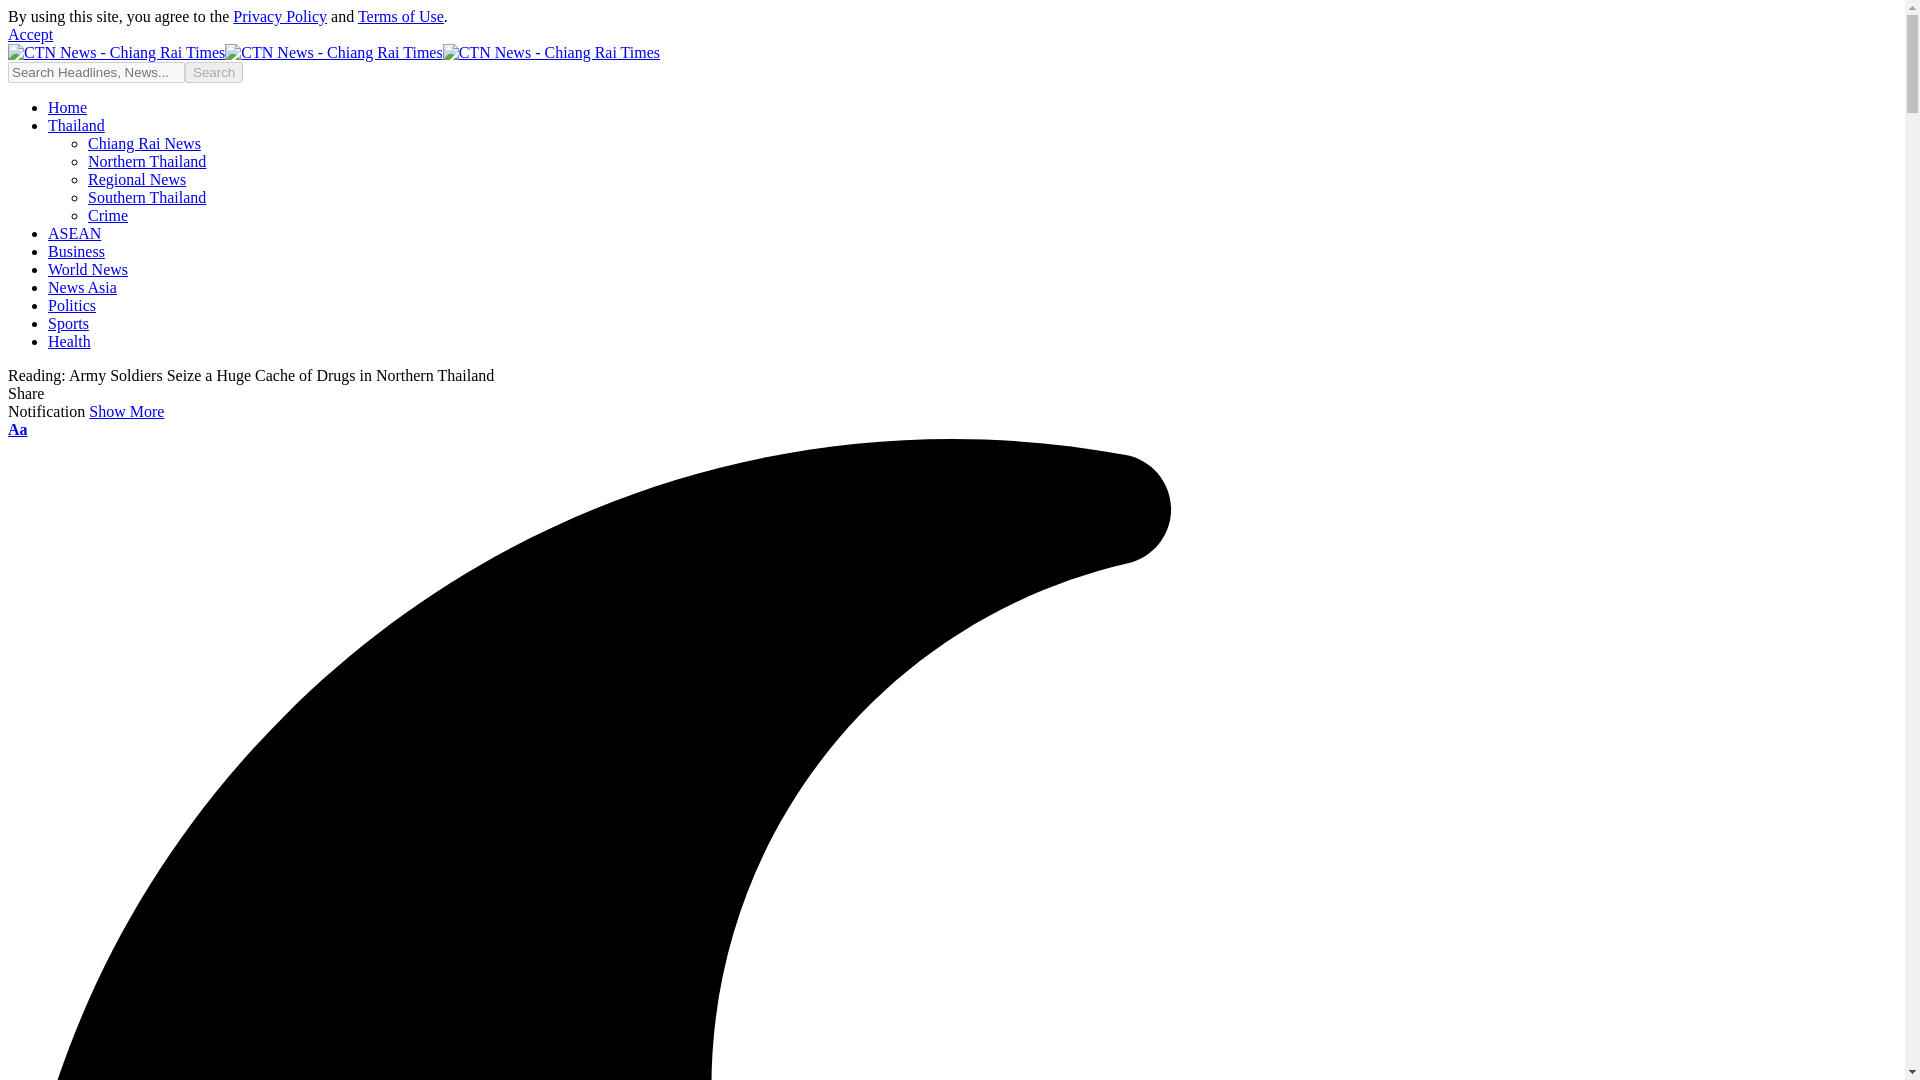 This screenshot has height=1080, width=1920. I want to click on Politics, so click(72, 306).